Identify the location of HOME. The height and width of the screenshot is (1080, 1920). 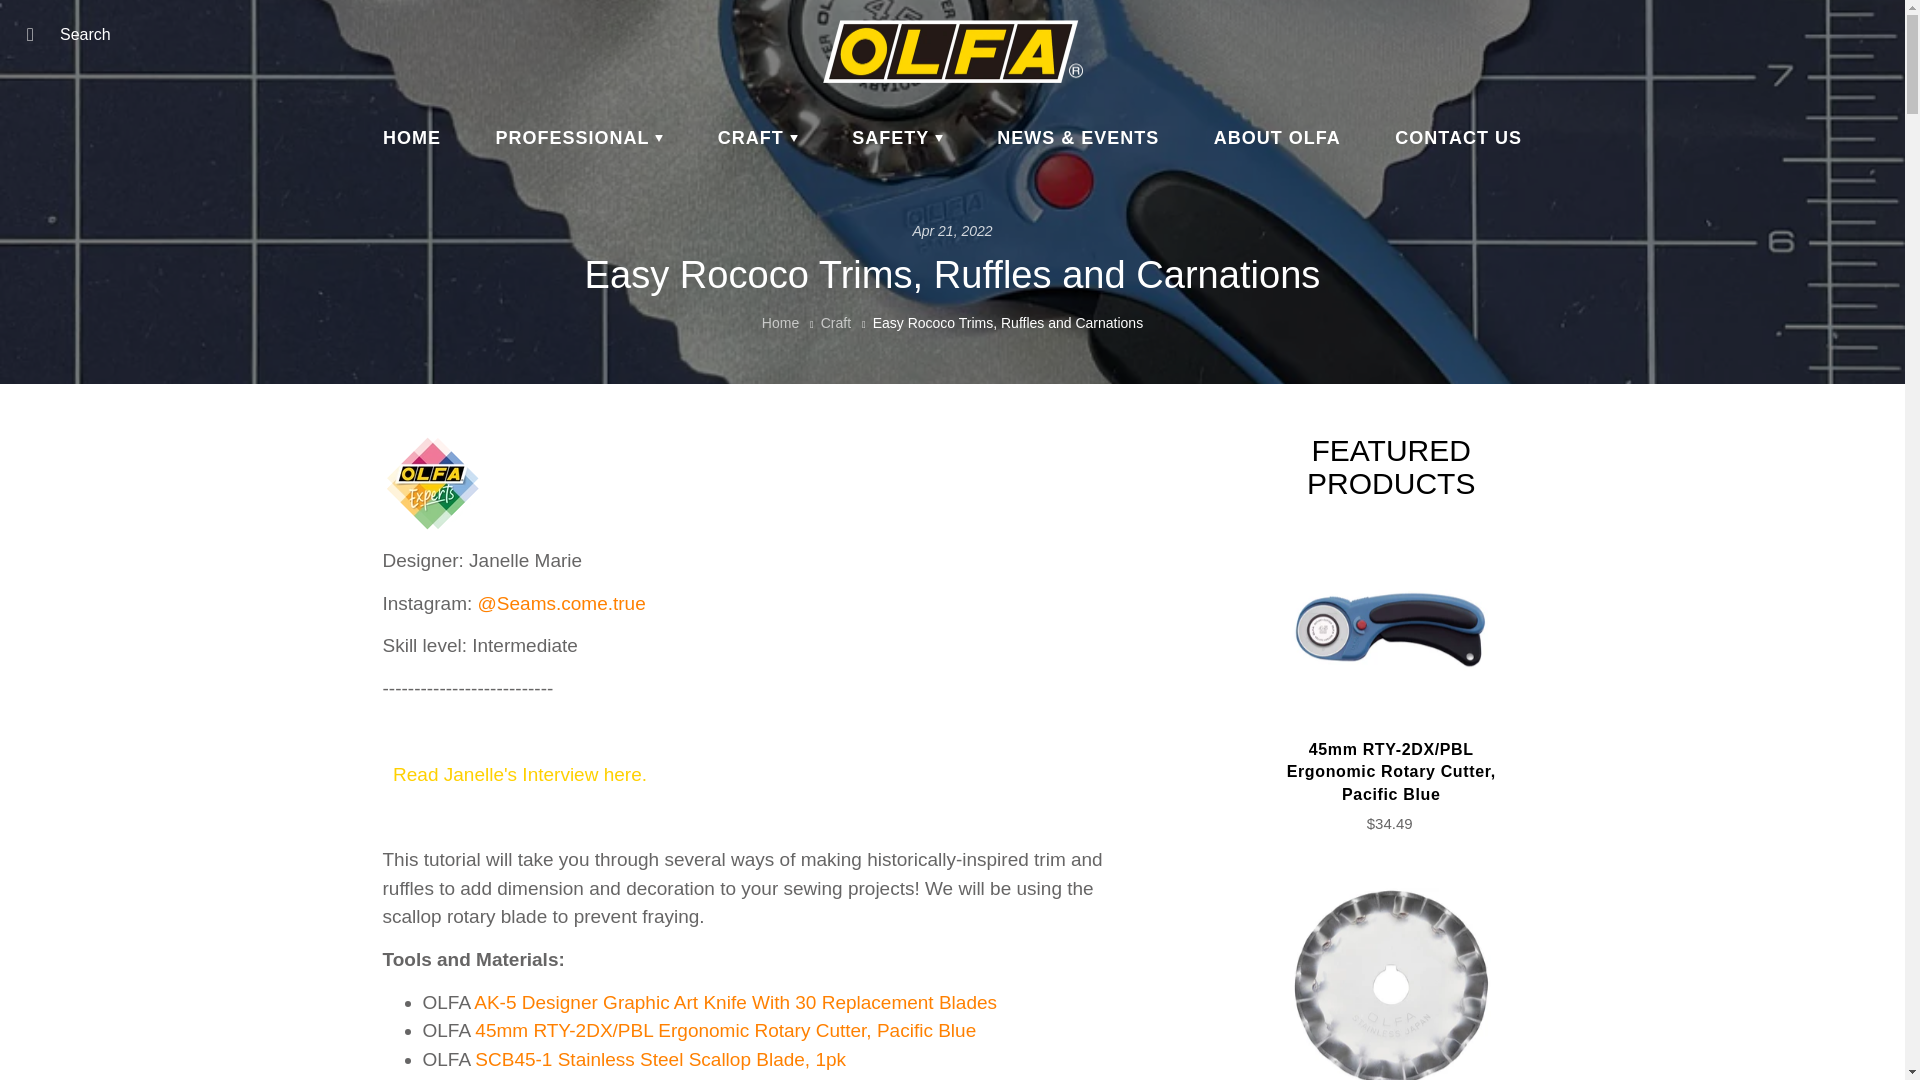
(412, 138).